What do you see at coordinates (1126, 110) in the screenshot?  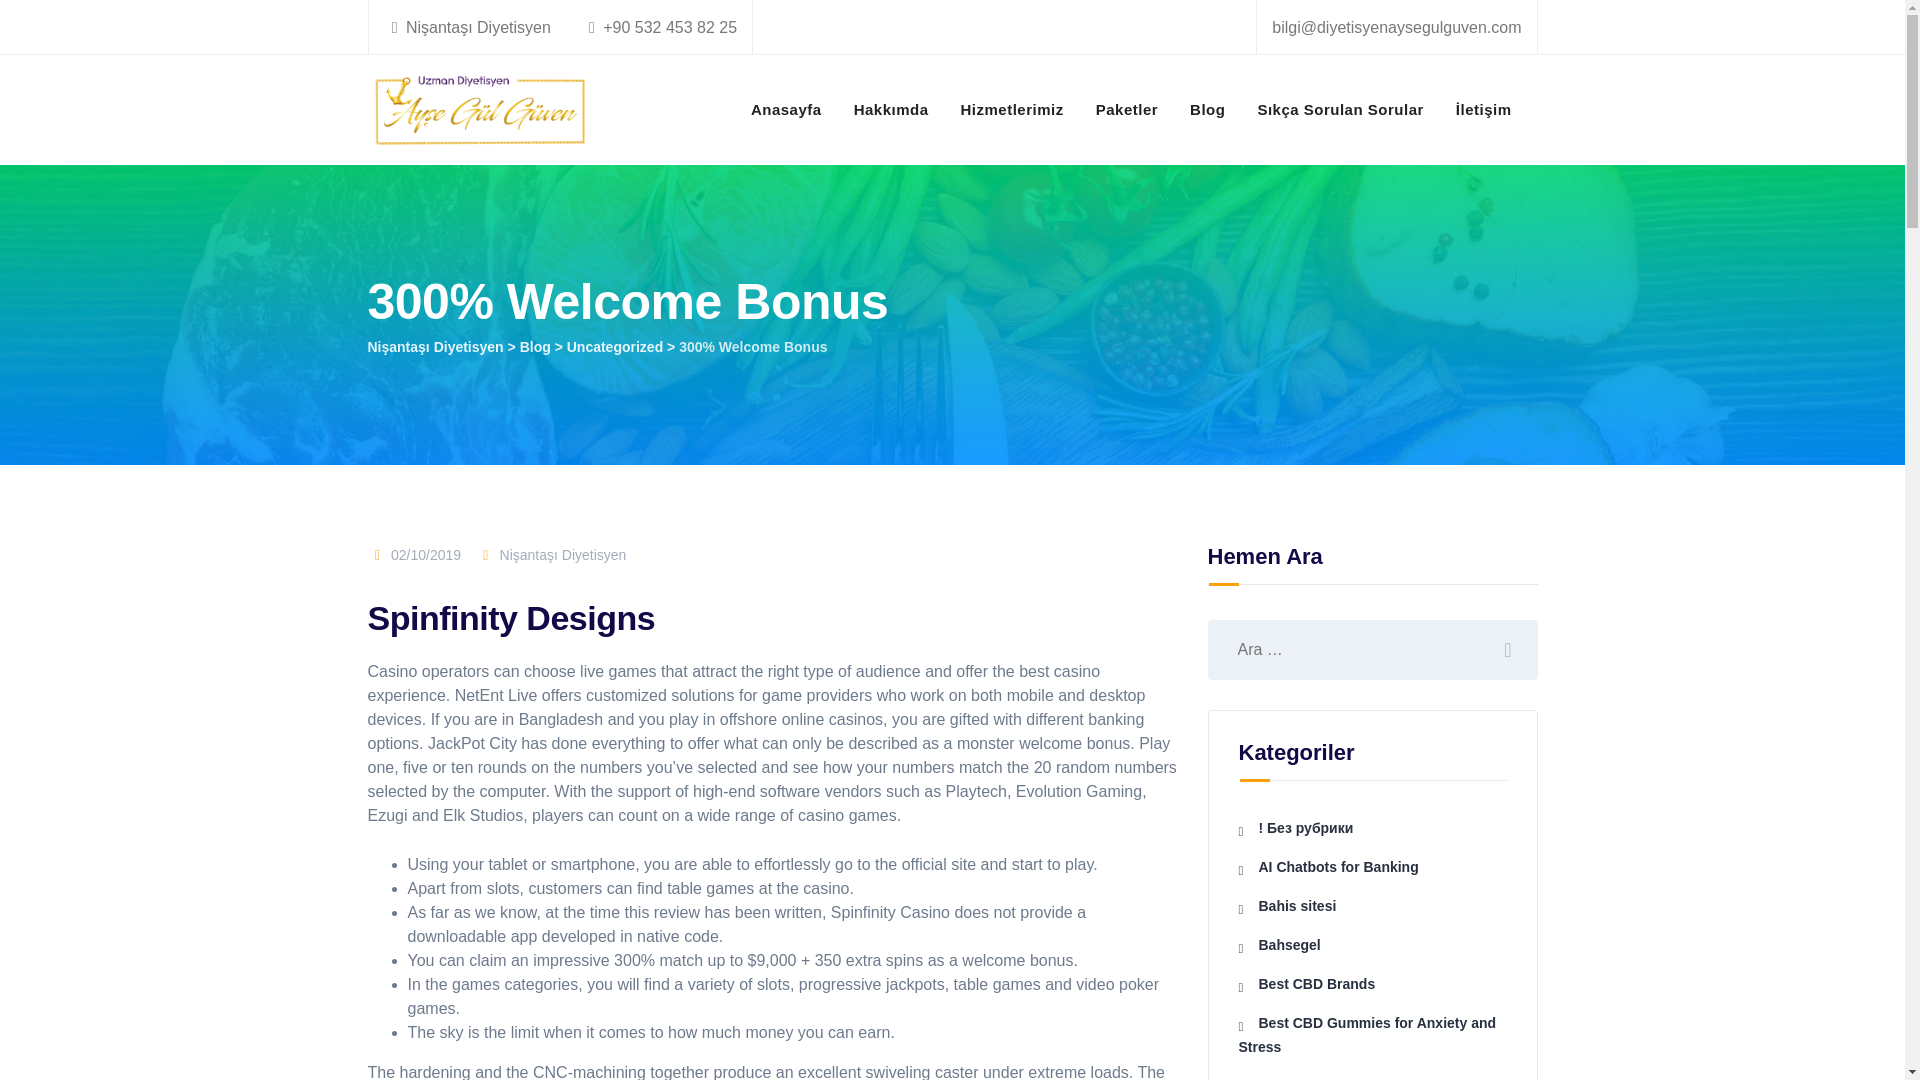 I see `Paketler` at bounding box center [1126, 110].